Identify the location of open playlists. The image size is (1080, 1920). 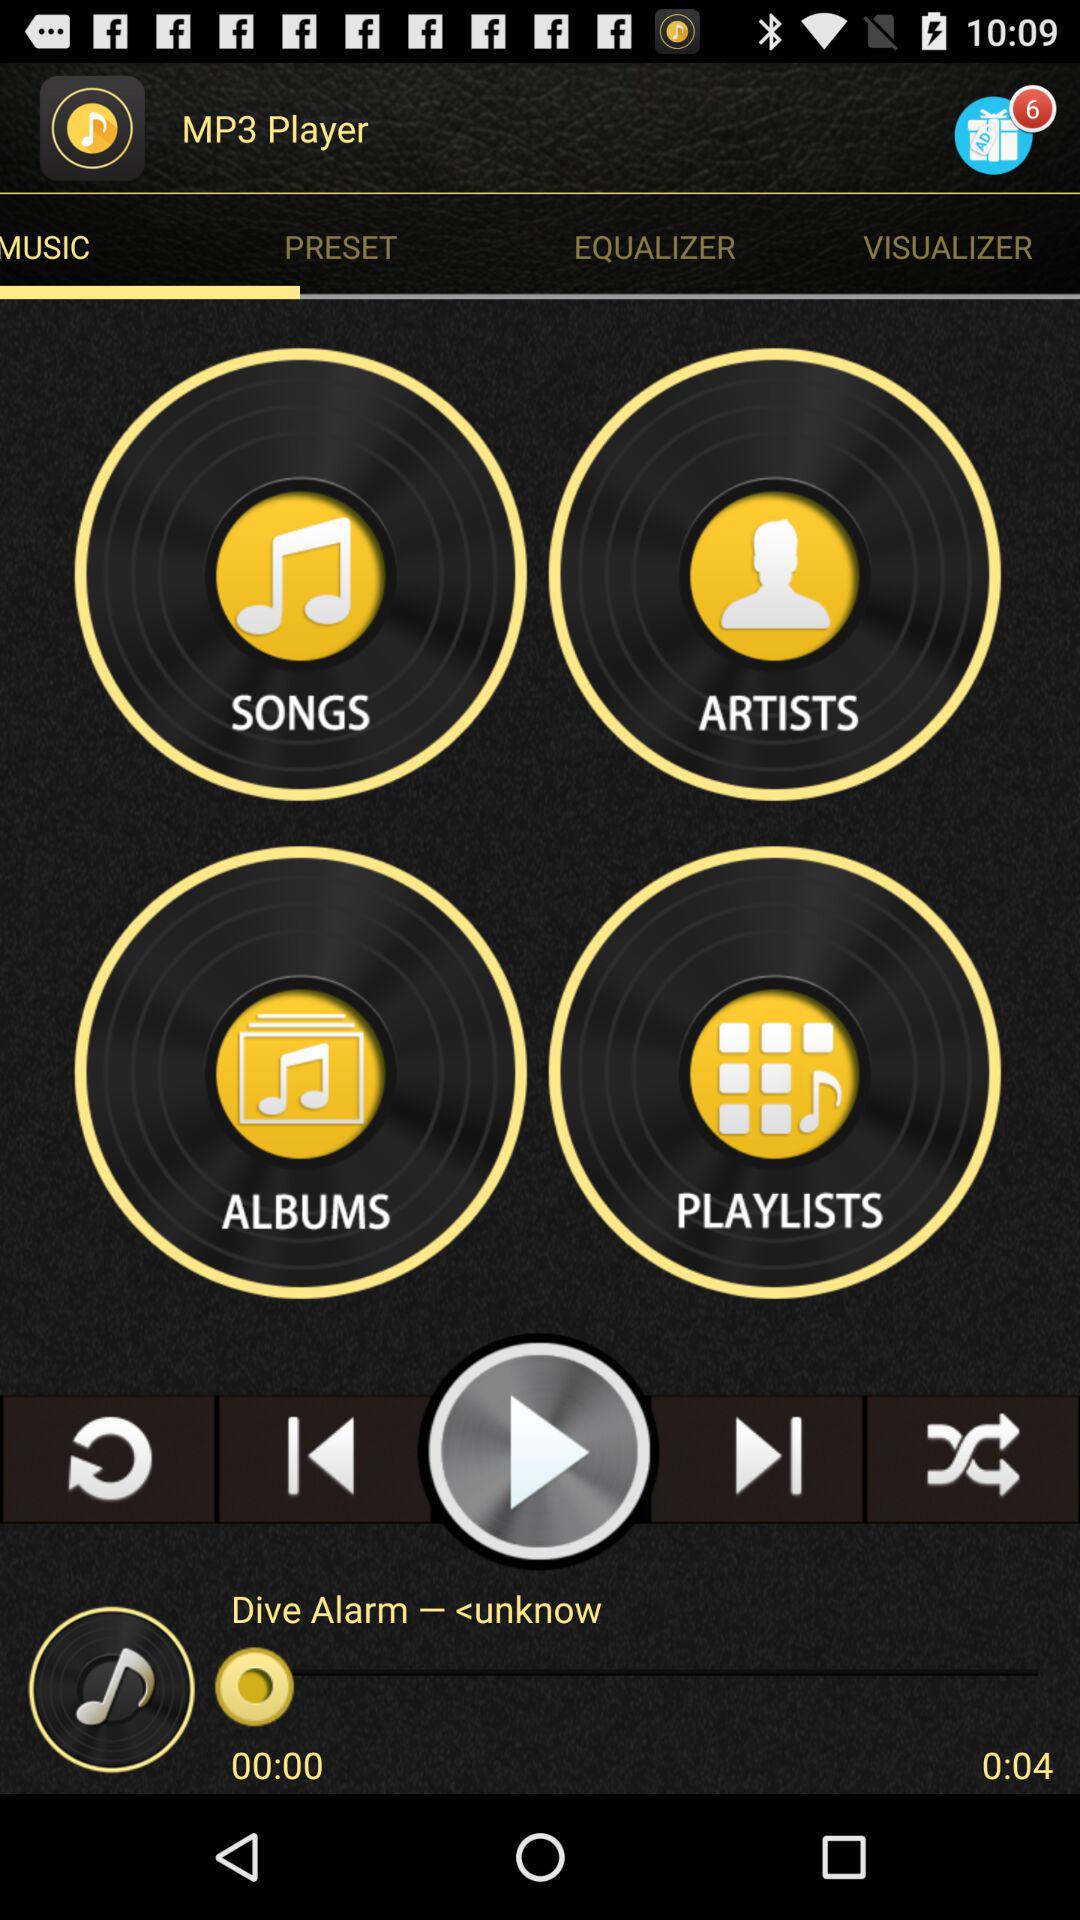
(777, 1072).